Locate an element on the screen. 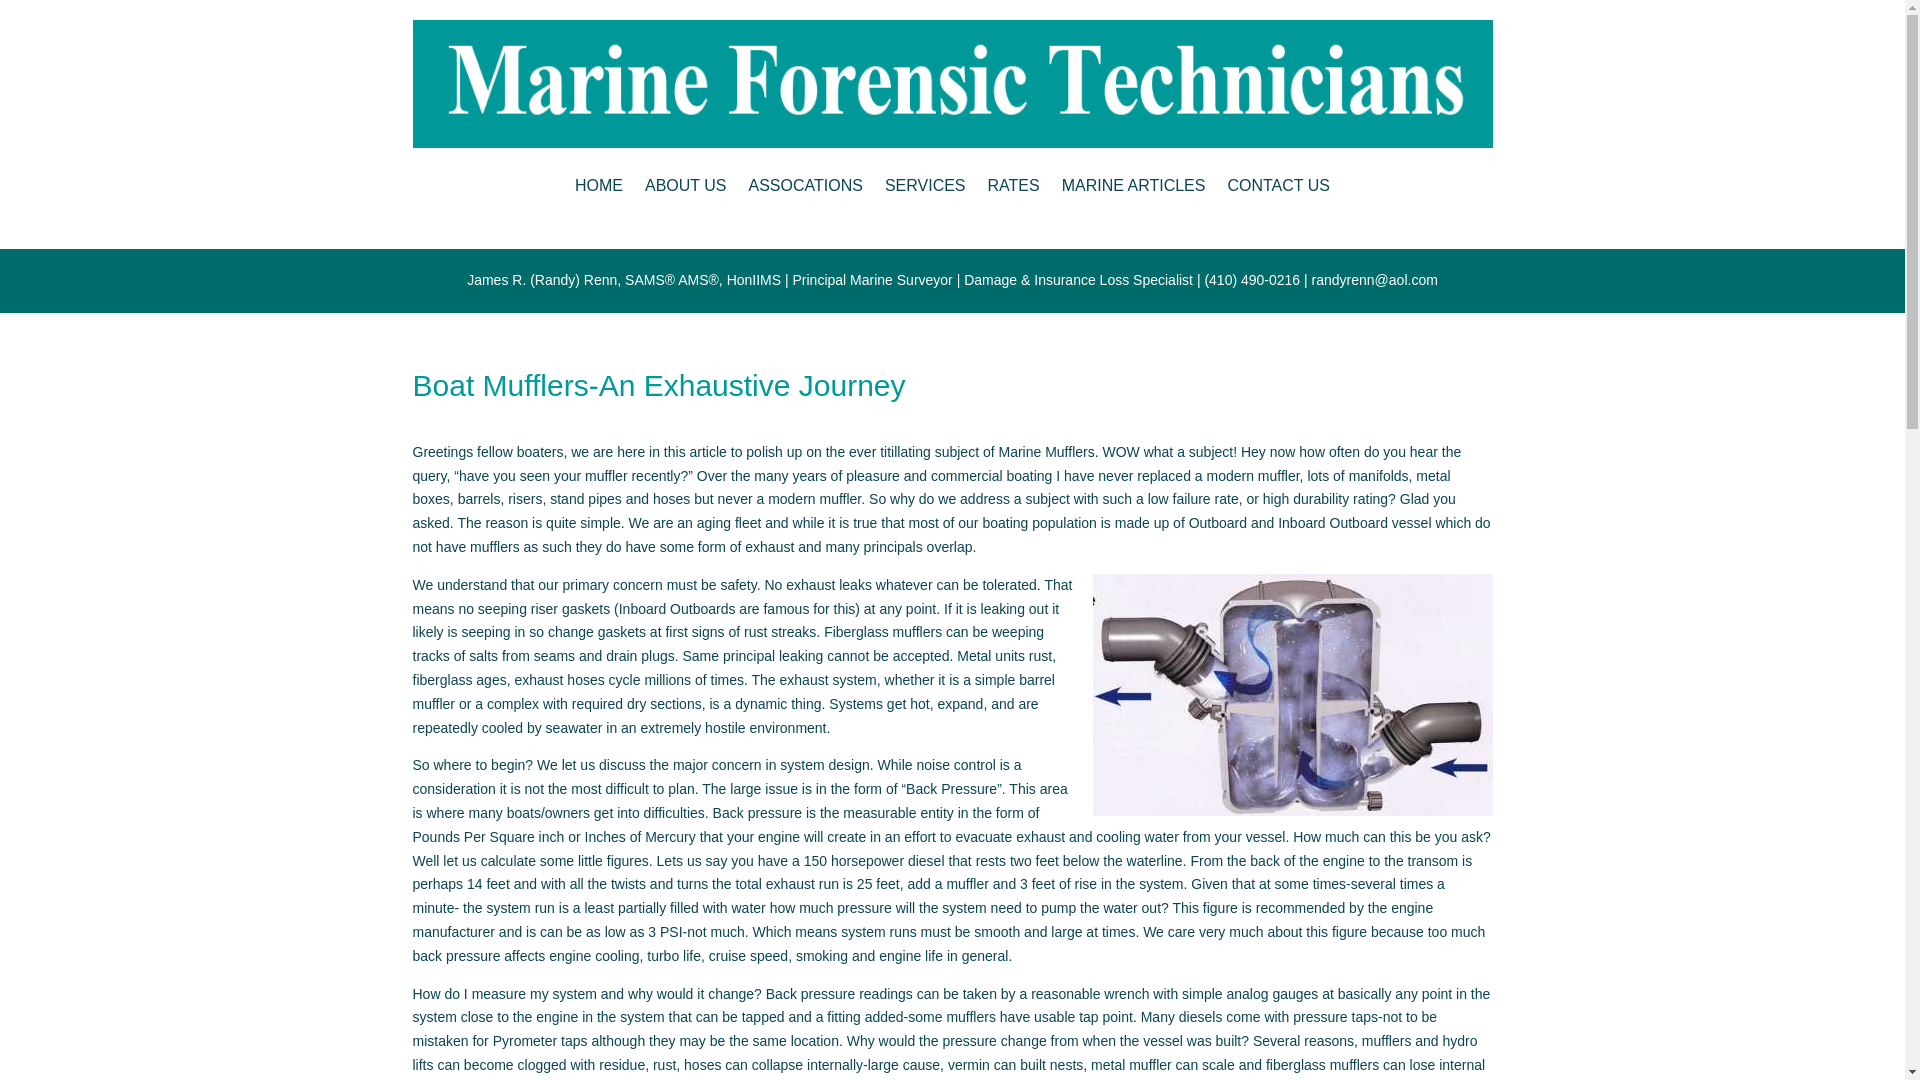  ABOUT US is located at coordinates (686, 185).